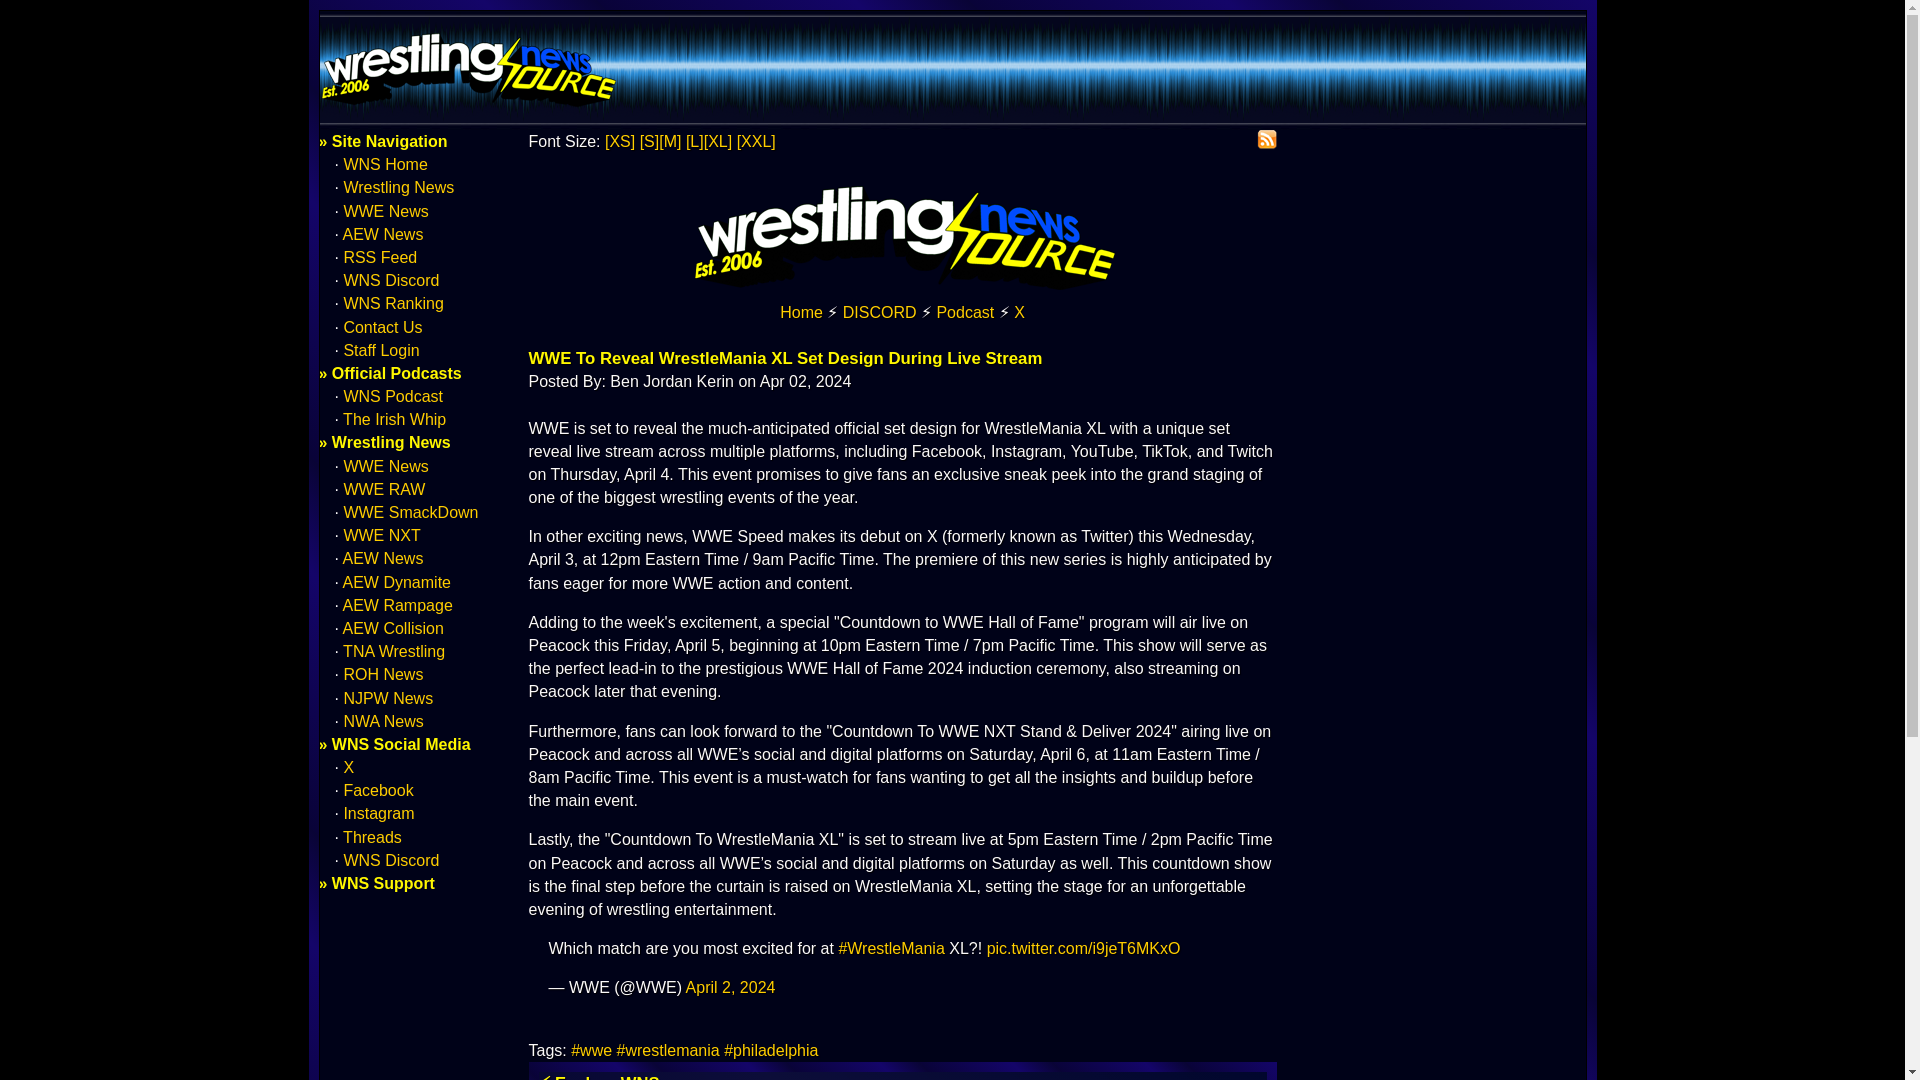  Describe the element at coordinates (391, 280) in the screenshot. I see `WNS Discord` at that location.